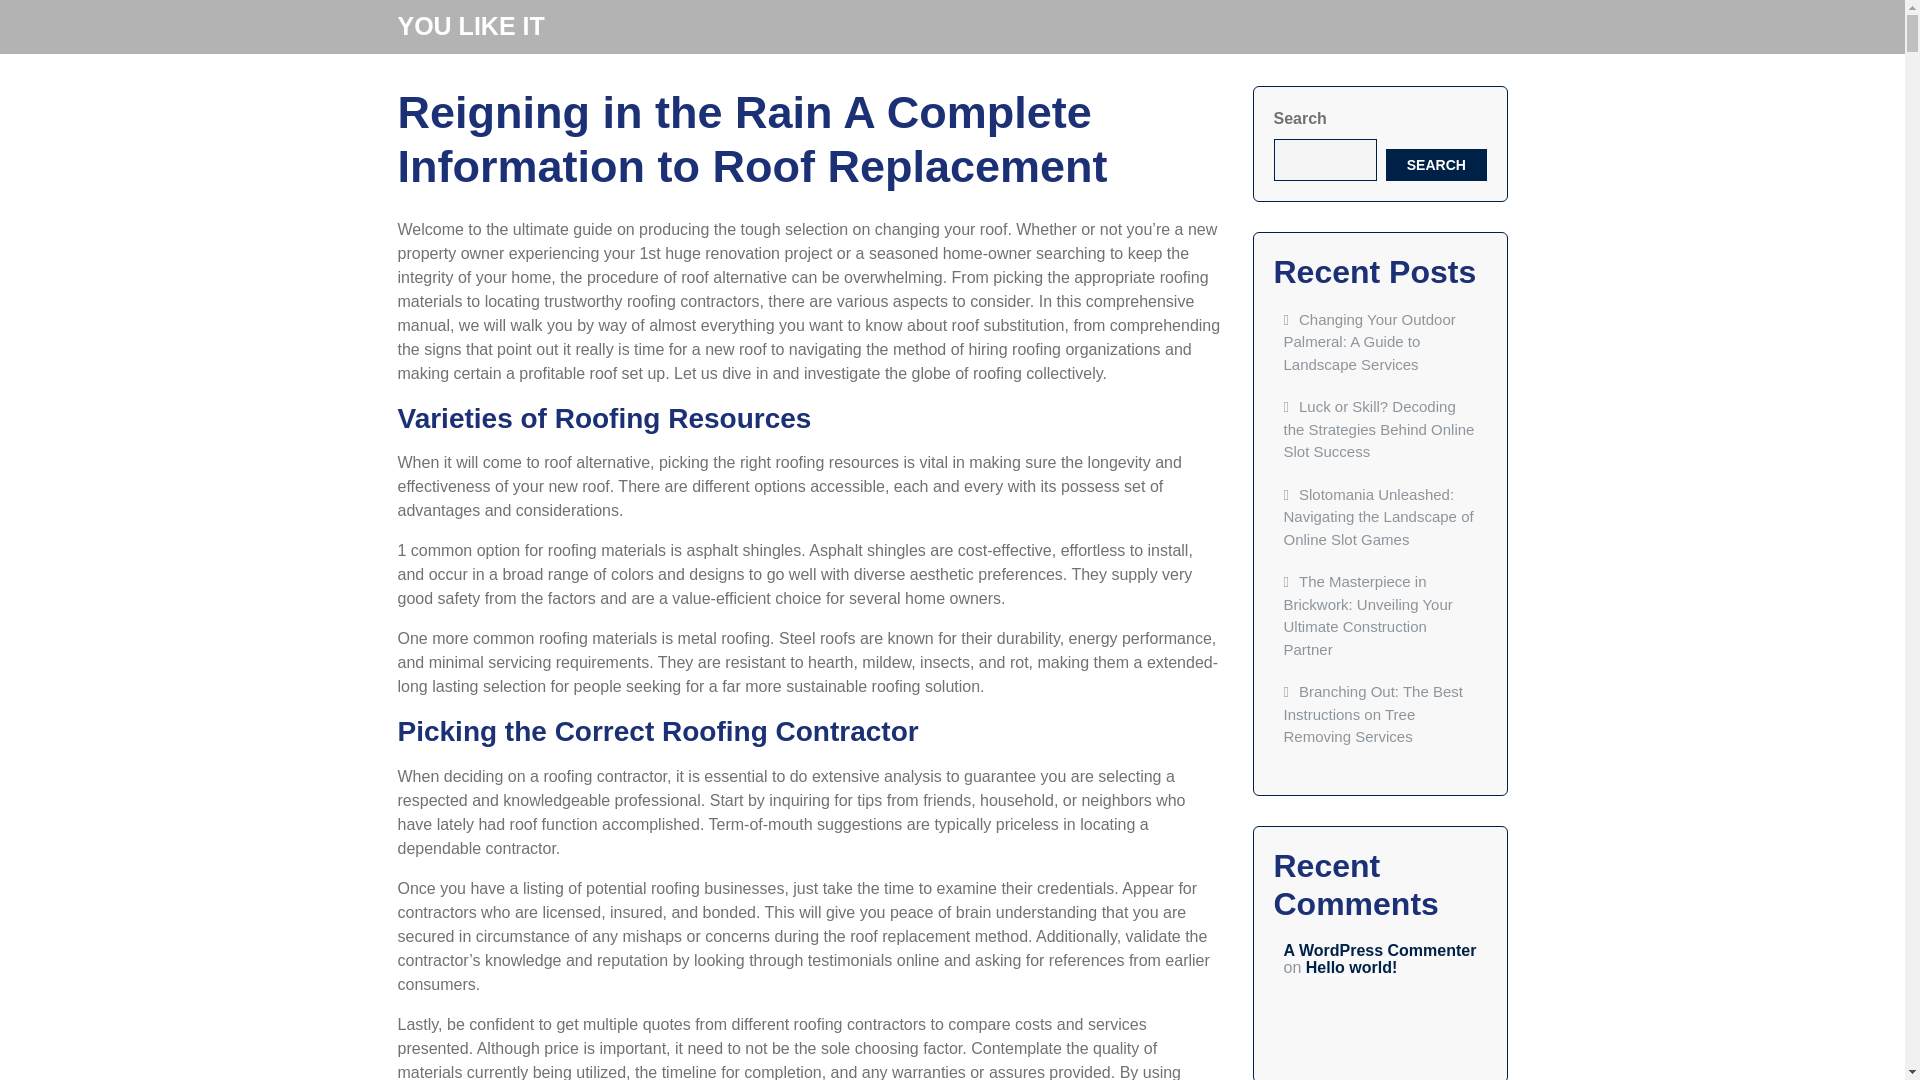 The height and width of the screenshot is (1080, 1920). What do you see at coordinates (1351, 968) in the screenshot?
I see `Hello world!` at bounding box center [1351, 968].